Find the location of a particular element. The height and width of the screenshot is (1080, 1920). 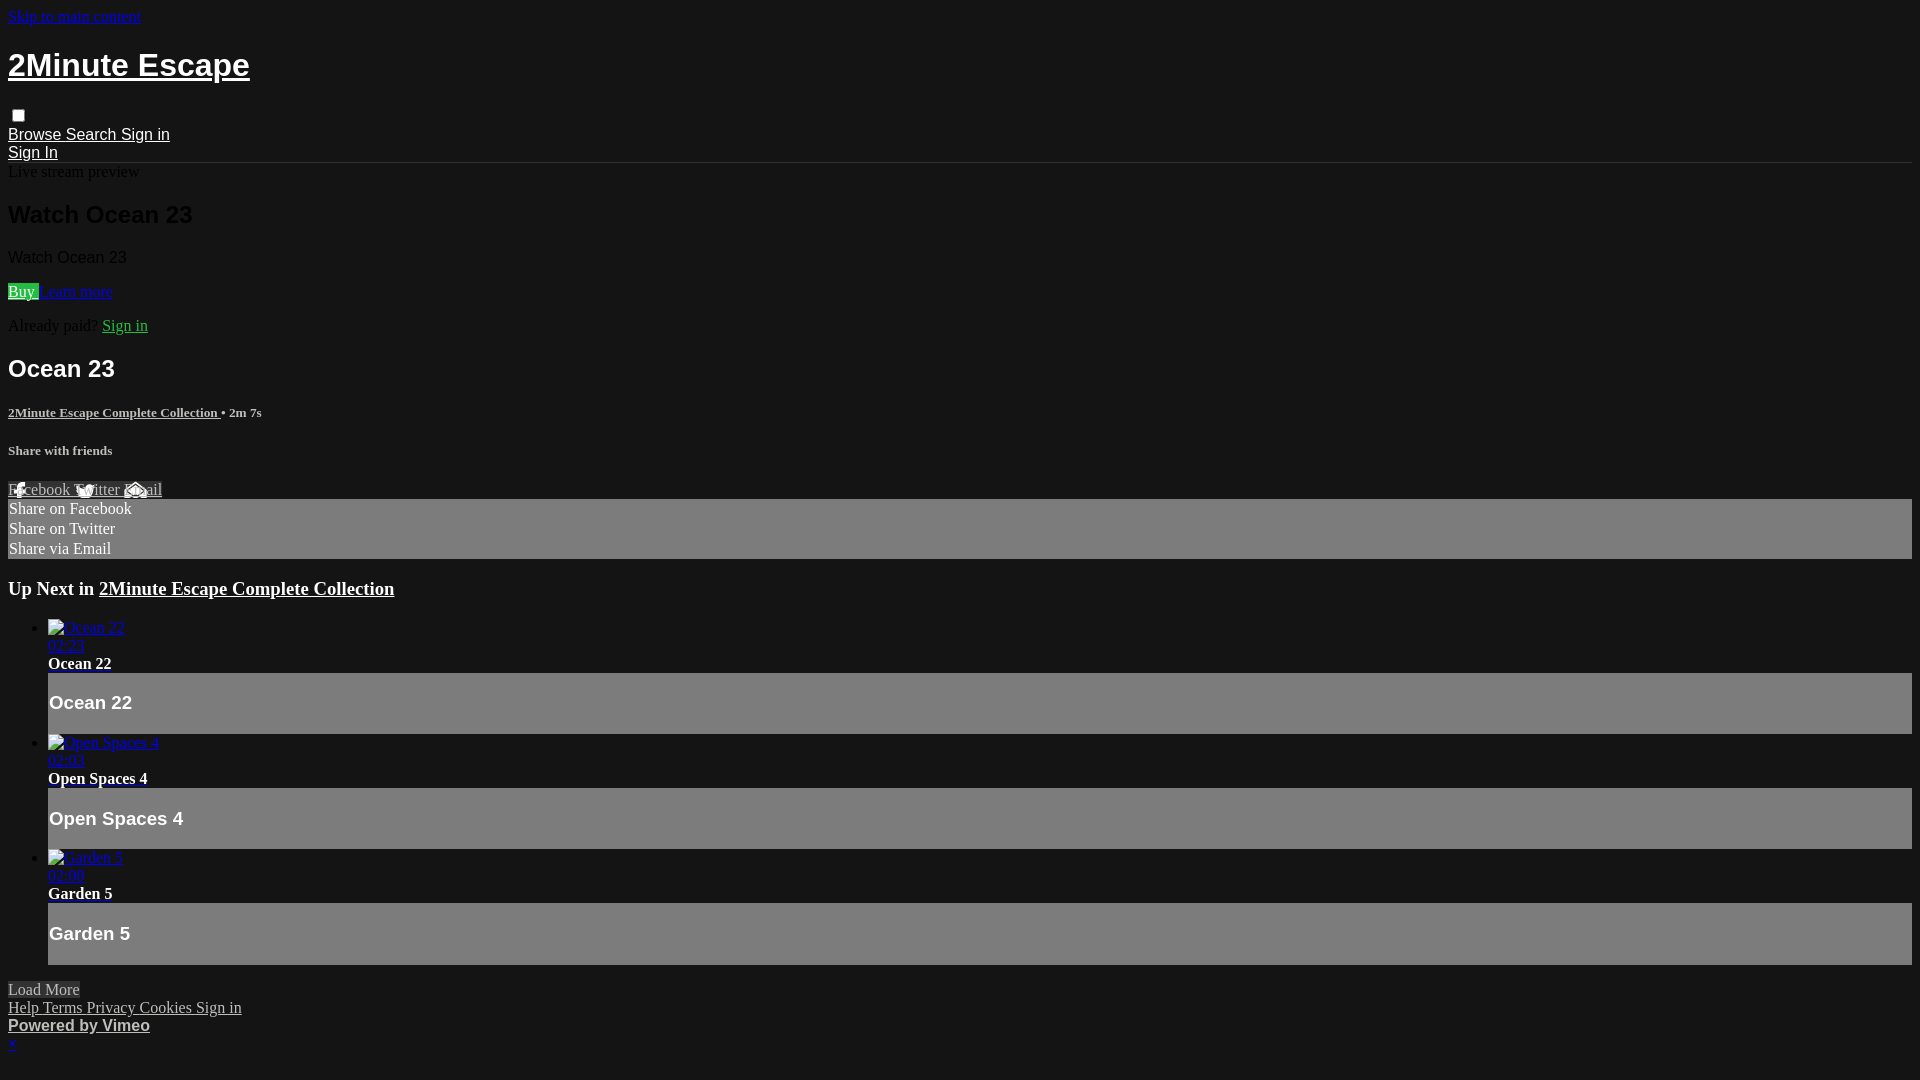

02:03 is located at coordinates (980, 752).